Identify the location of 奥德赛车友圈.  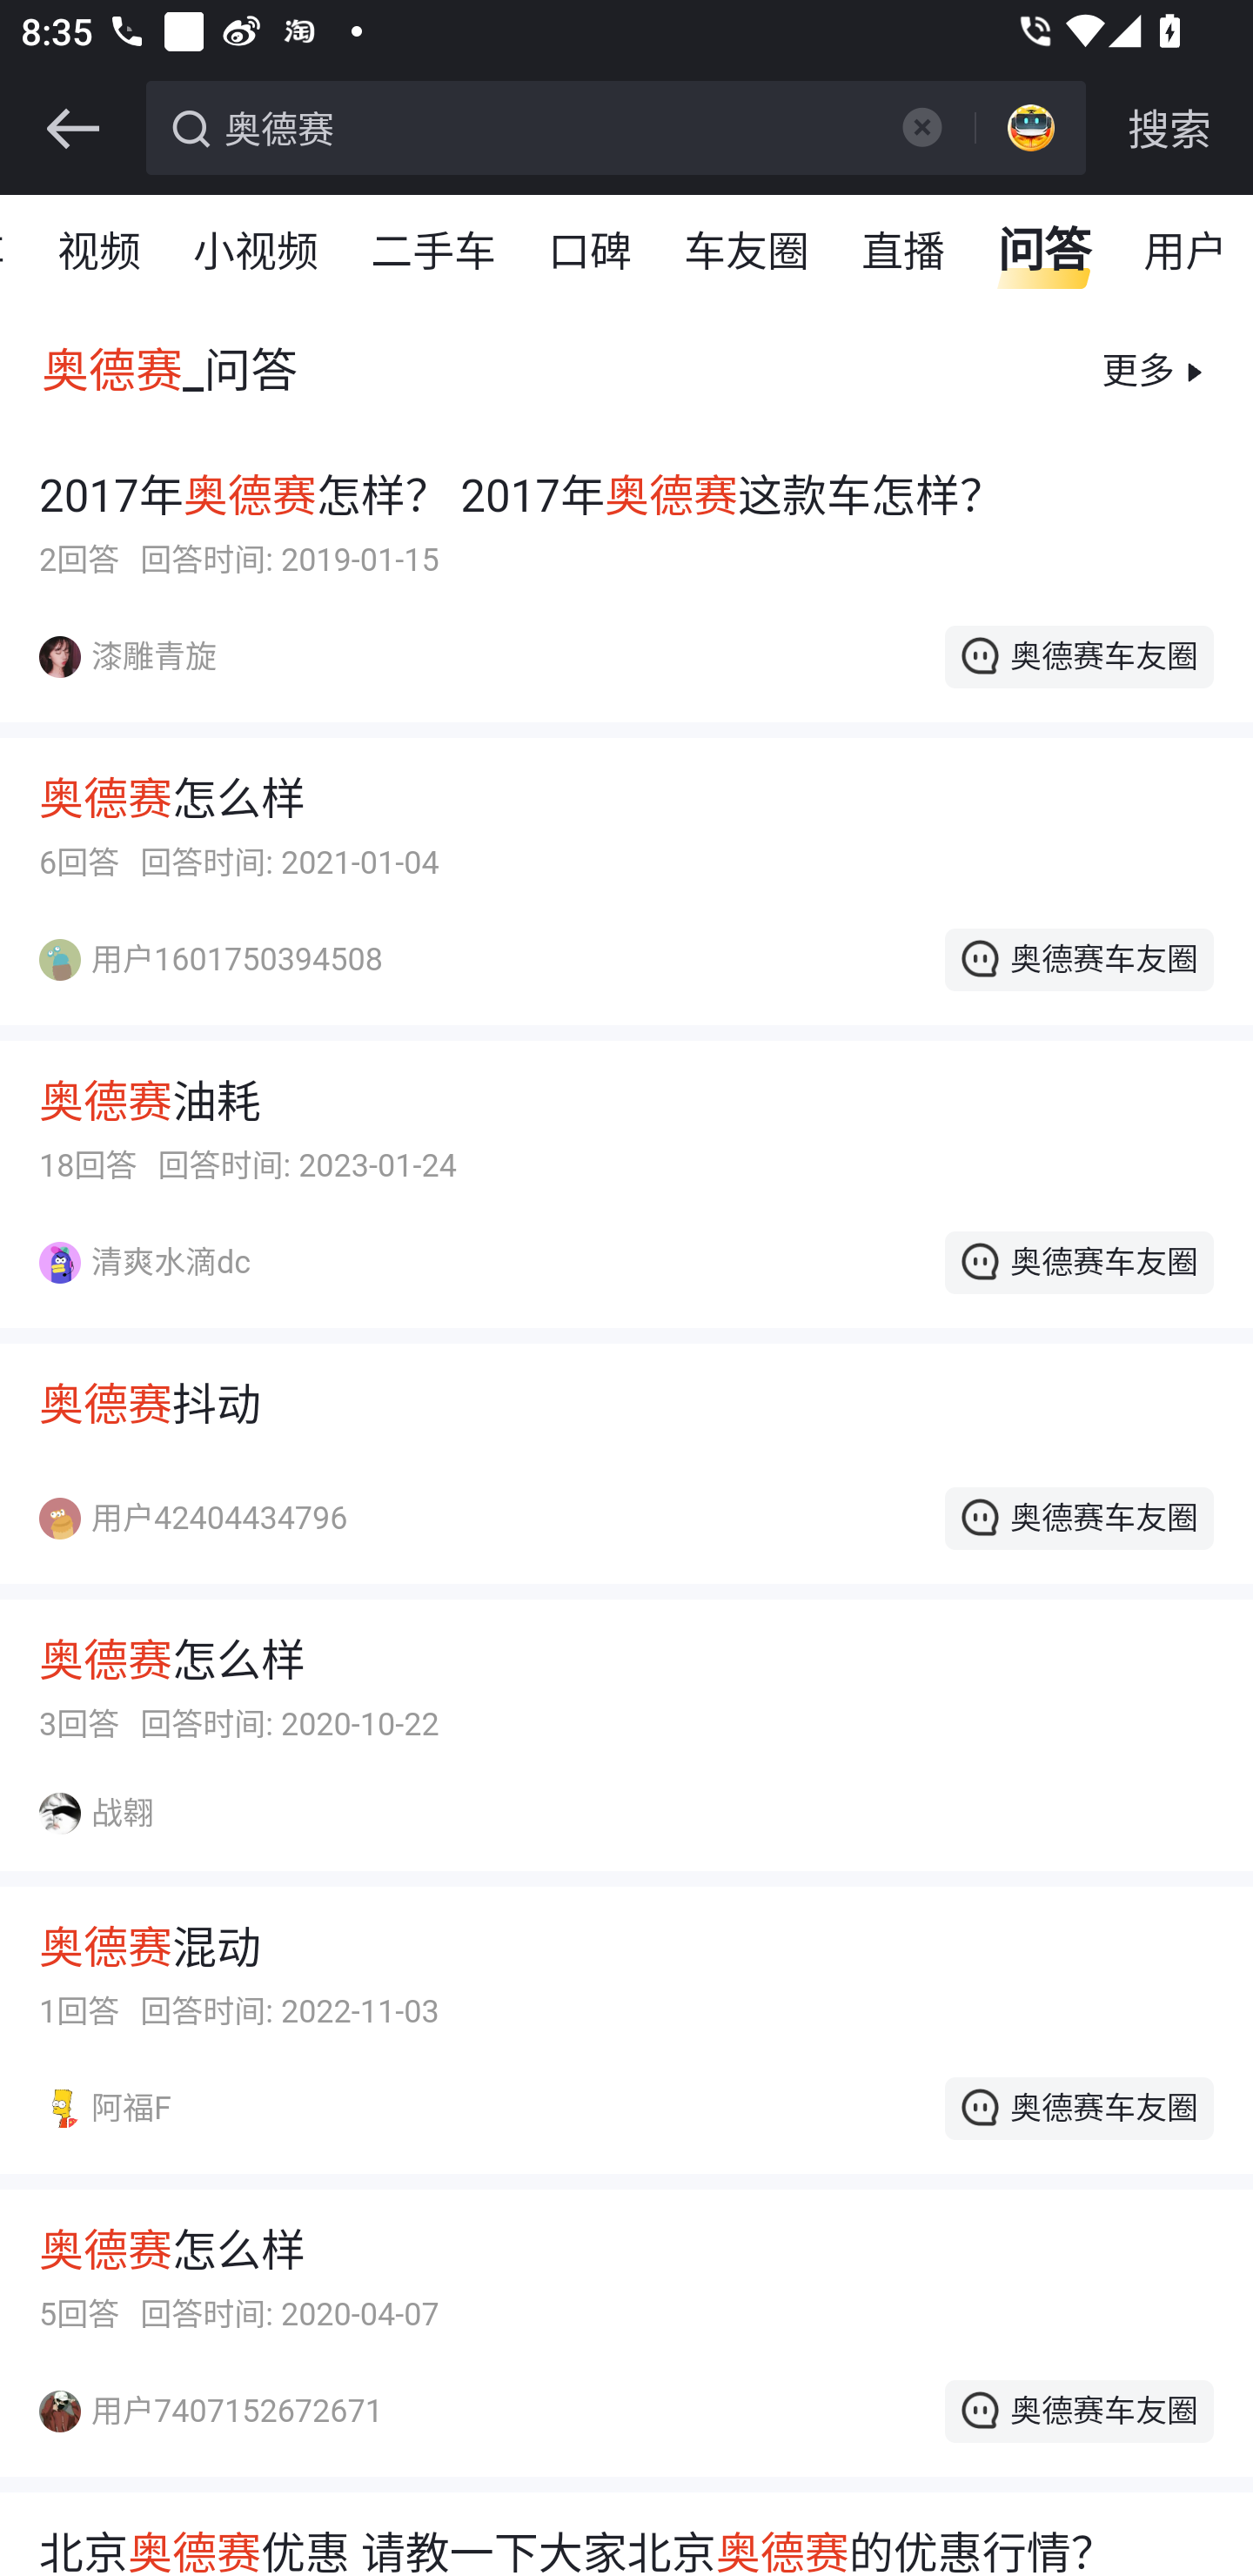
(1077, 1518).